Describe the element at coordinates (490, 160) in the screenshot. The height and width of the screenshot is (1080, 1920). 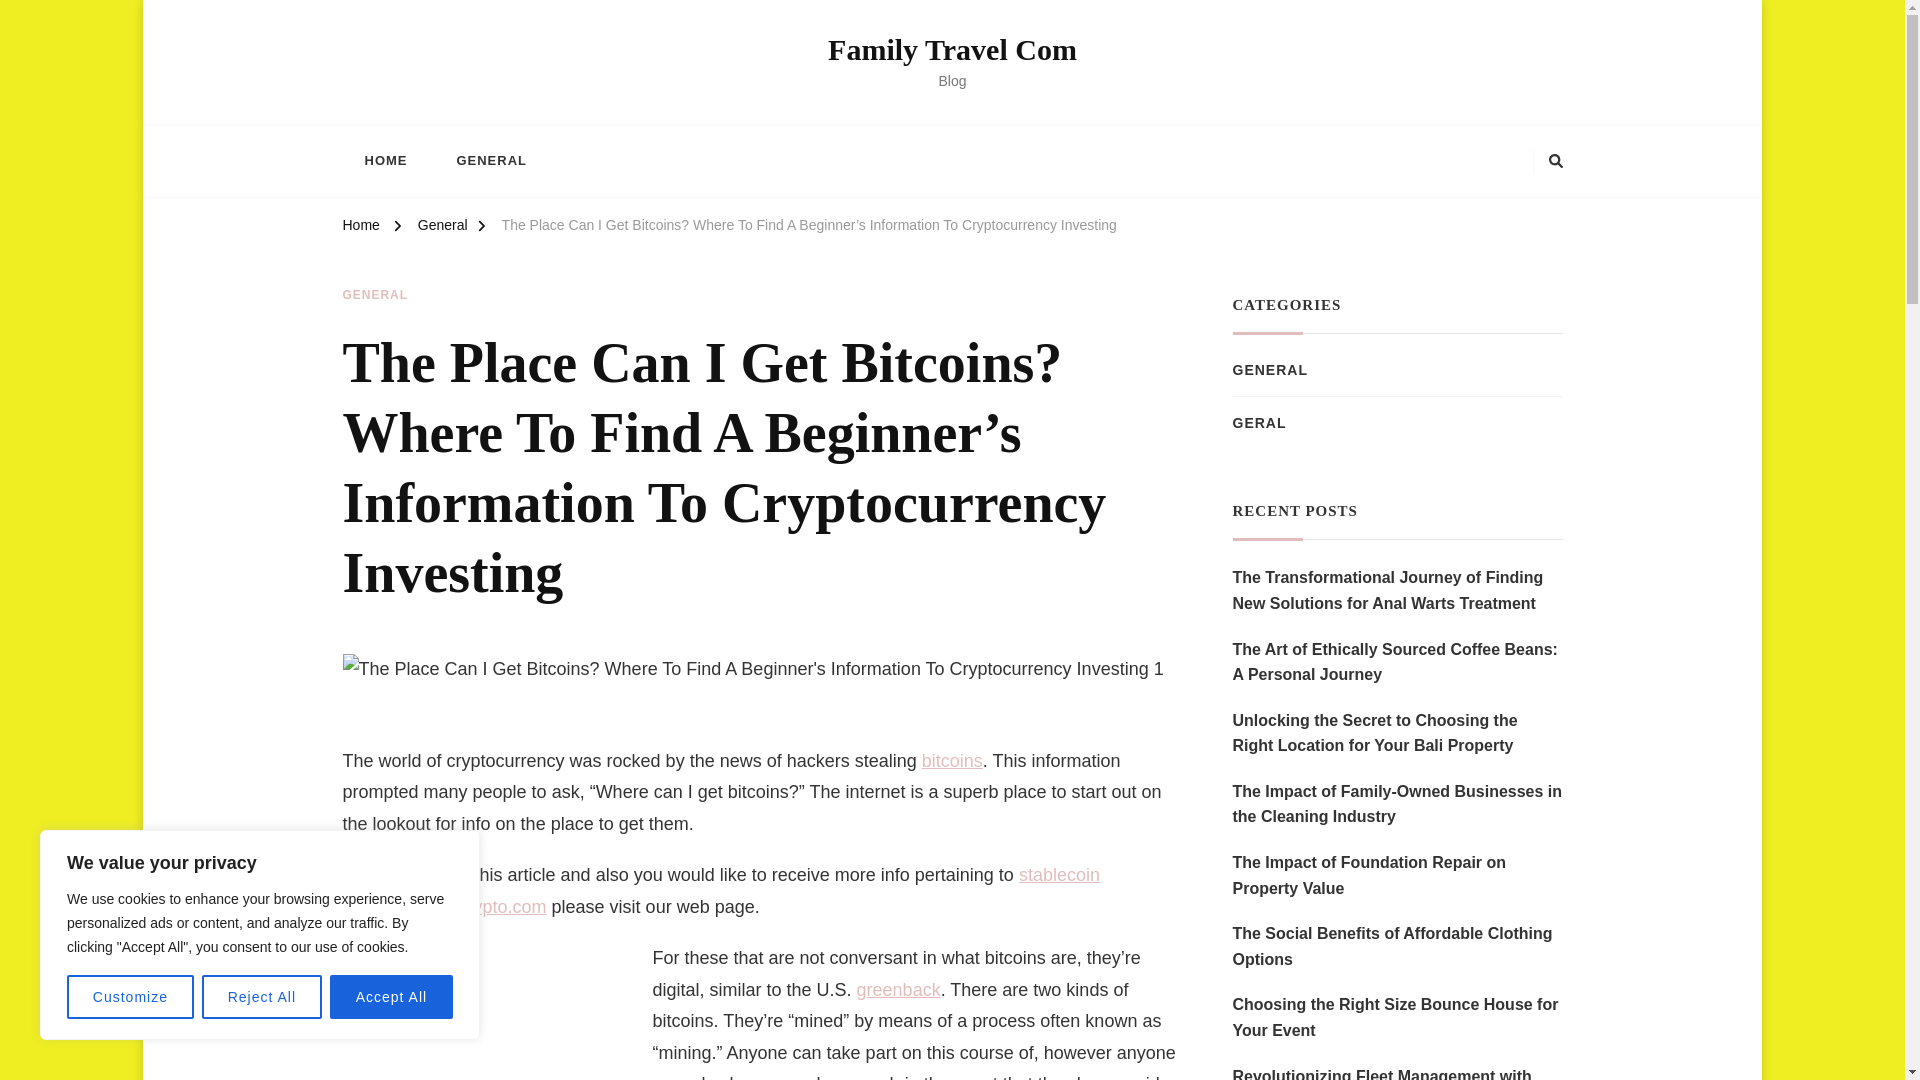
I see `GENERAL` at that location.